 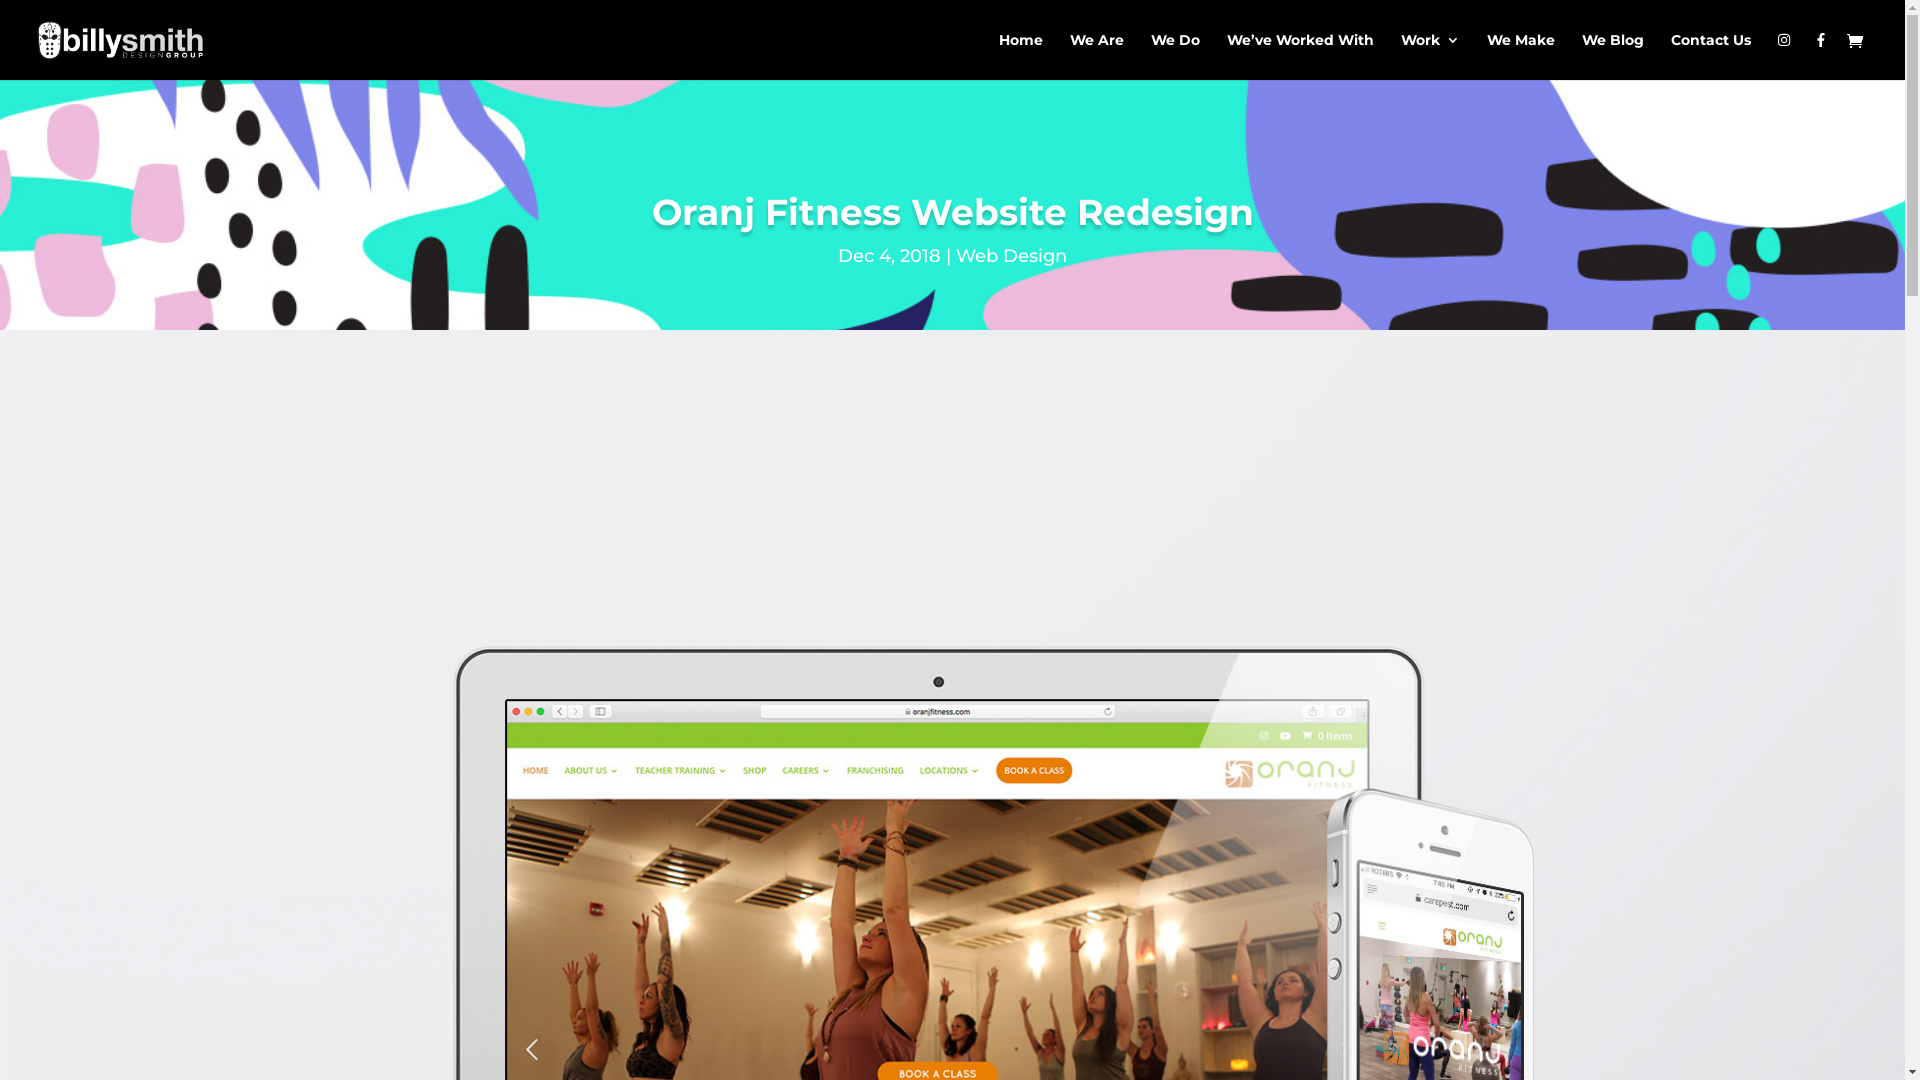 I want to click on Work, so click(x=1430, y=56).